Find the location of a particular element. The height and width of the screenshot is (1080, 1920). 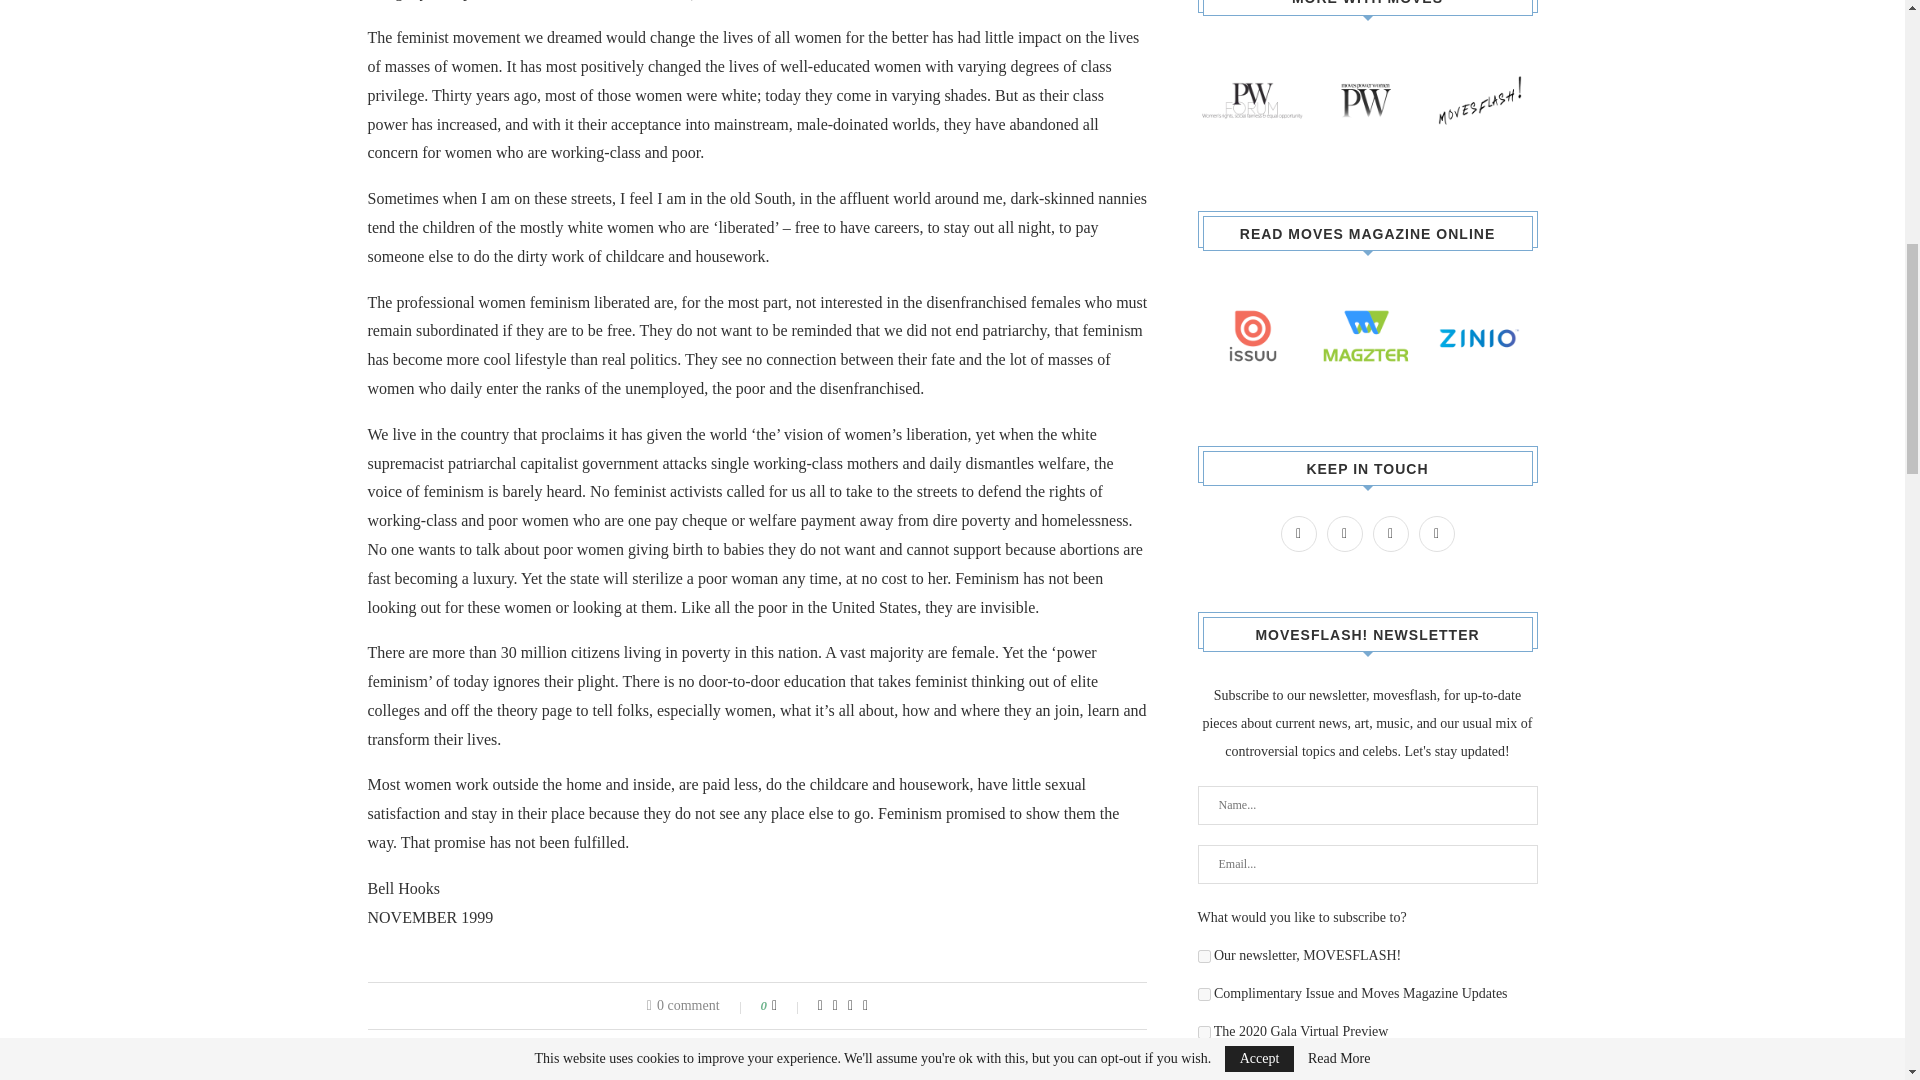

fb5e4d2cbb is located at coordinates (1204, 1032).